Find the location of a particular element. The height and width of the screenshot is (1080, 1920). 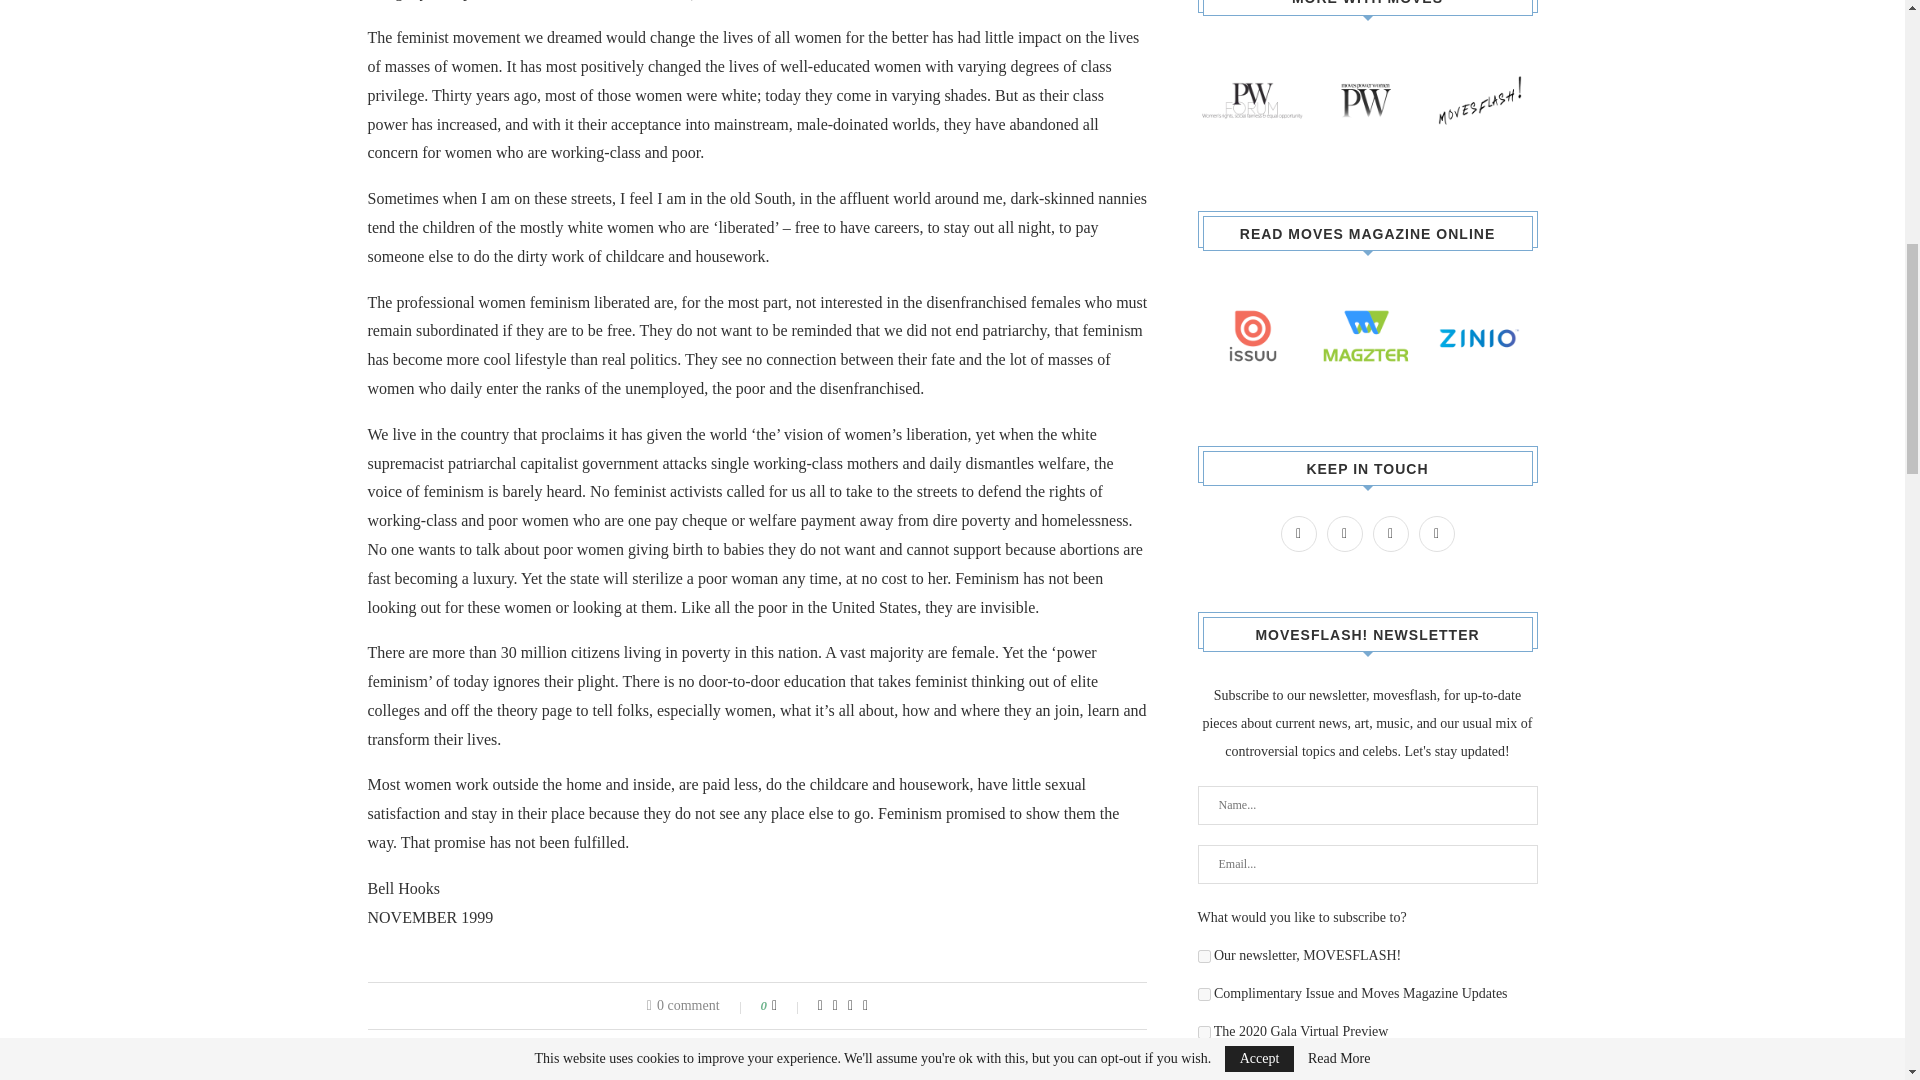

fb5e4d2cbb is located at coordinates (1204, 1032).